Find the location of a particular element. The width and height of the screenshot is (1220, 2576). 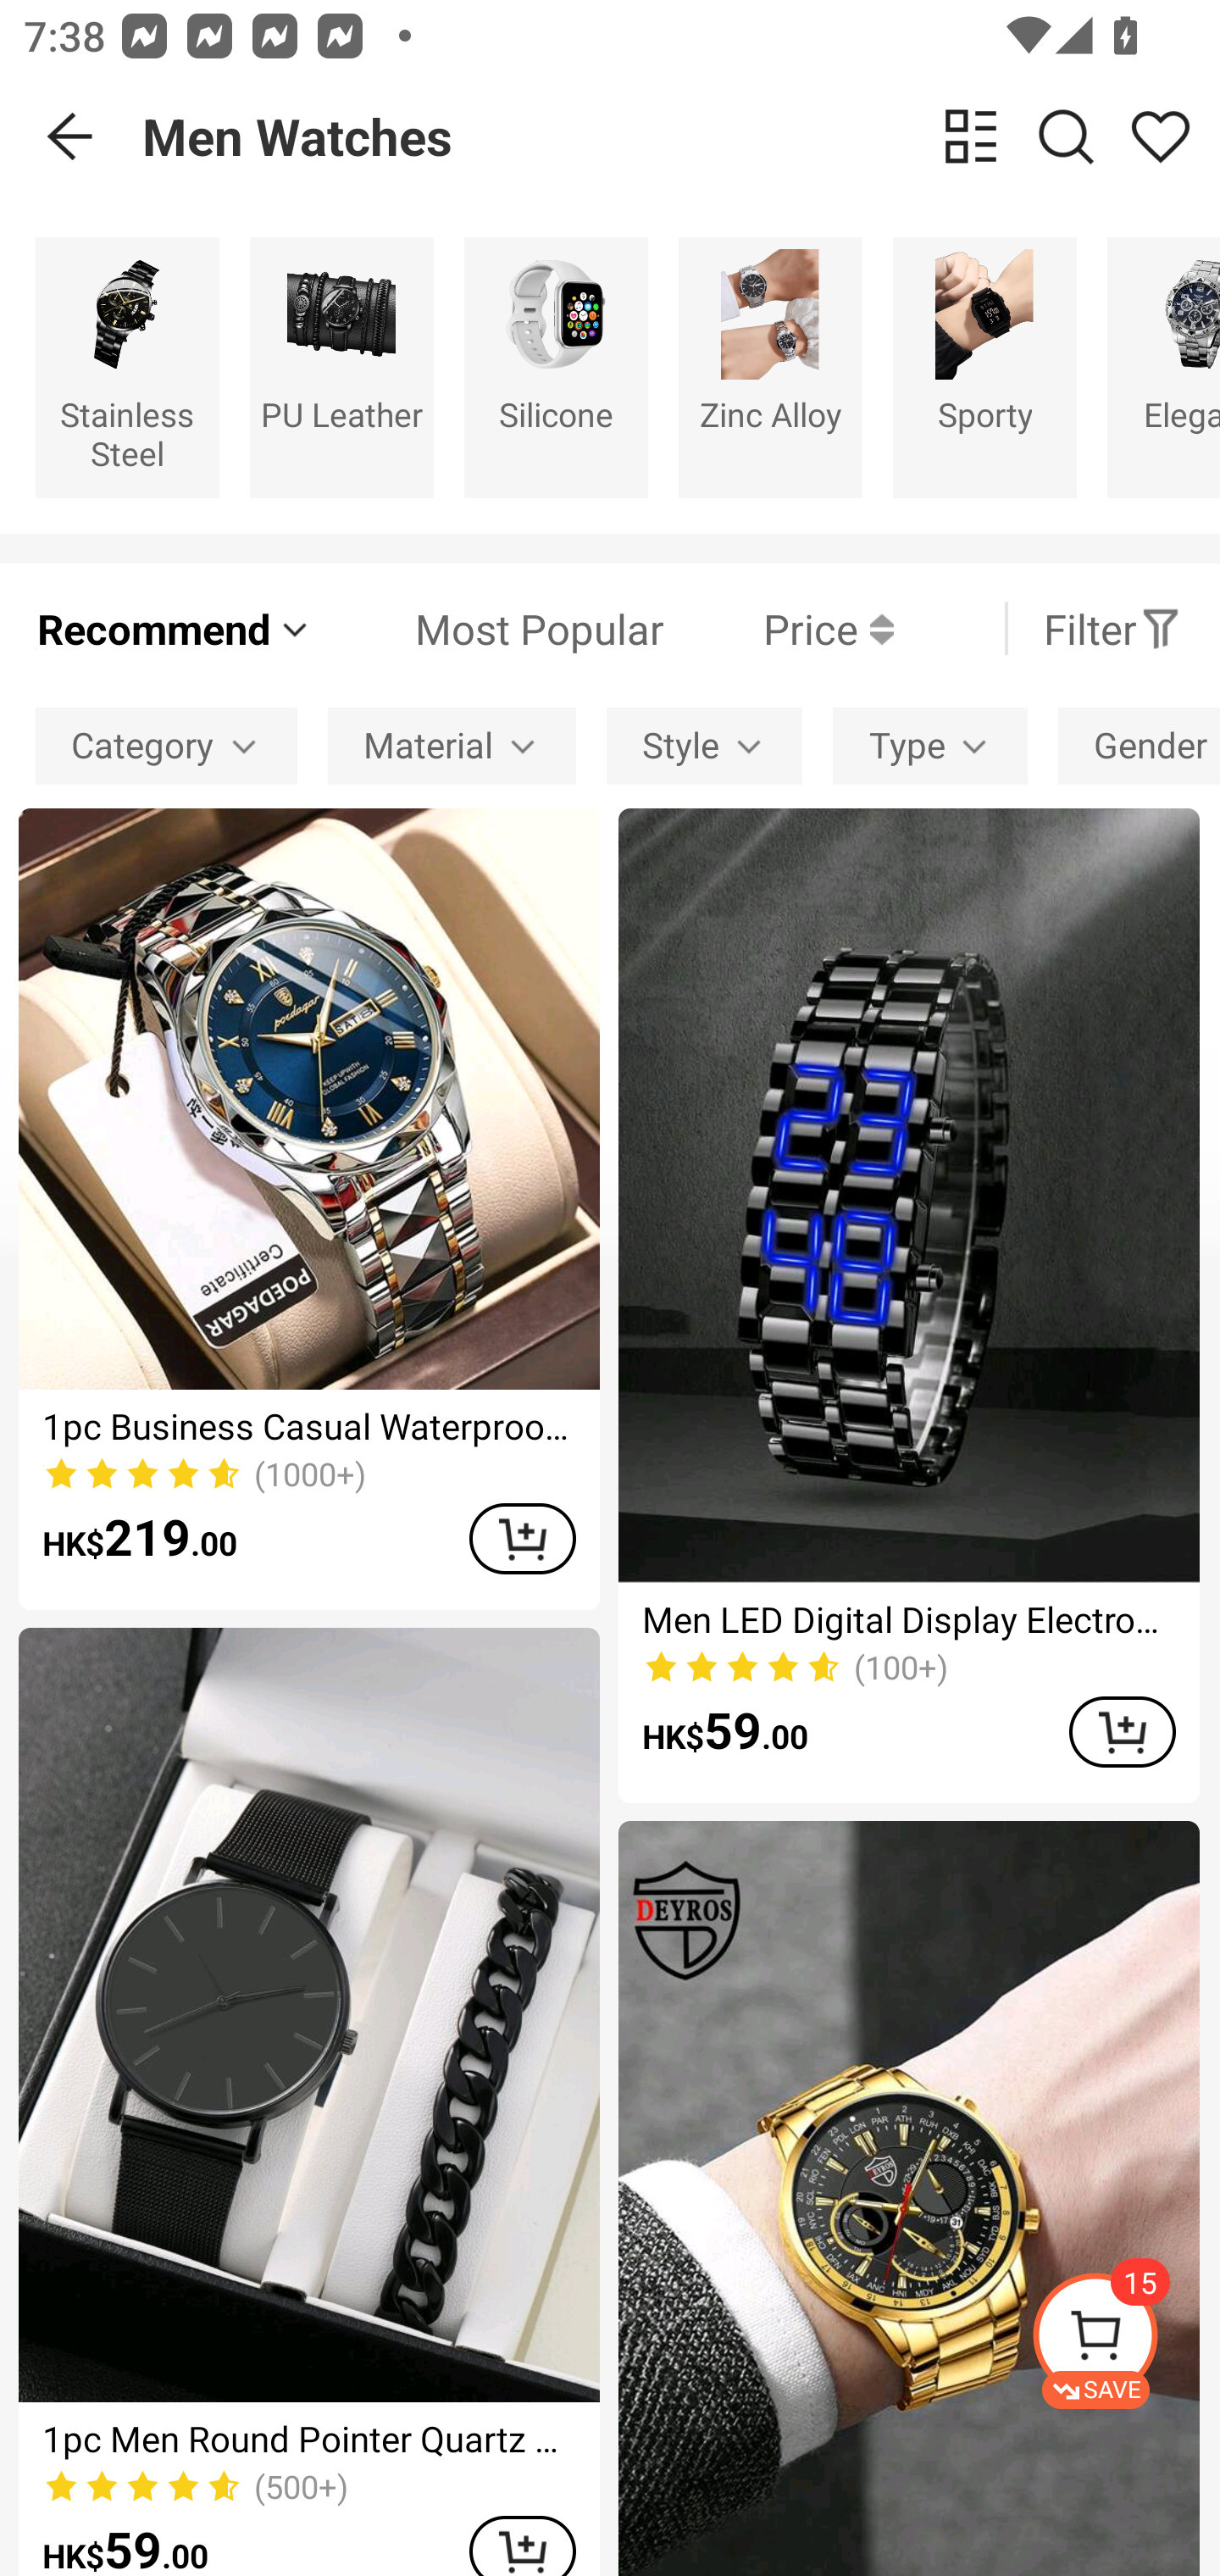

Category is located at coordinates (166, 747).